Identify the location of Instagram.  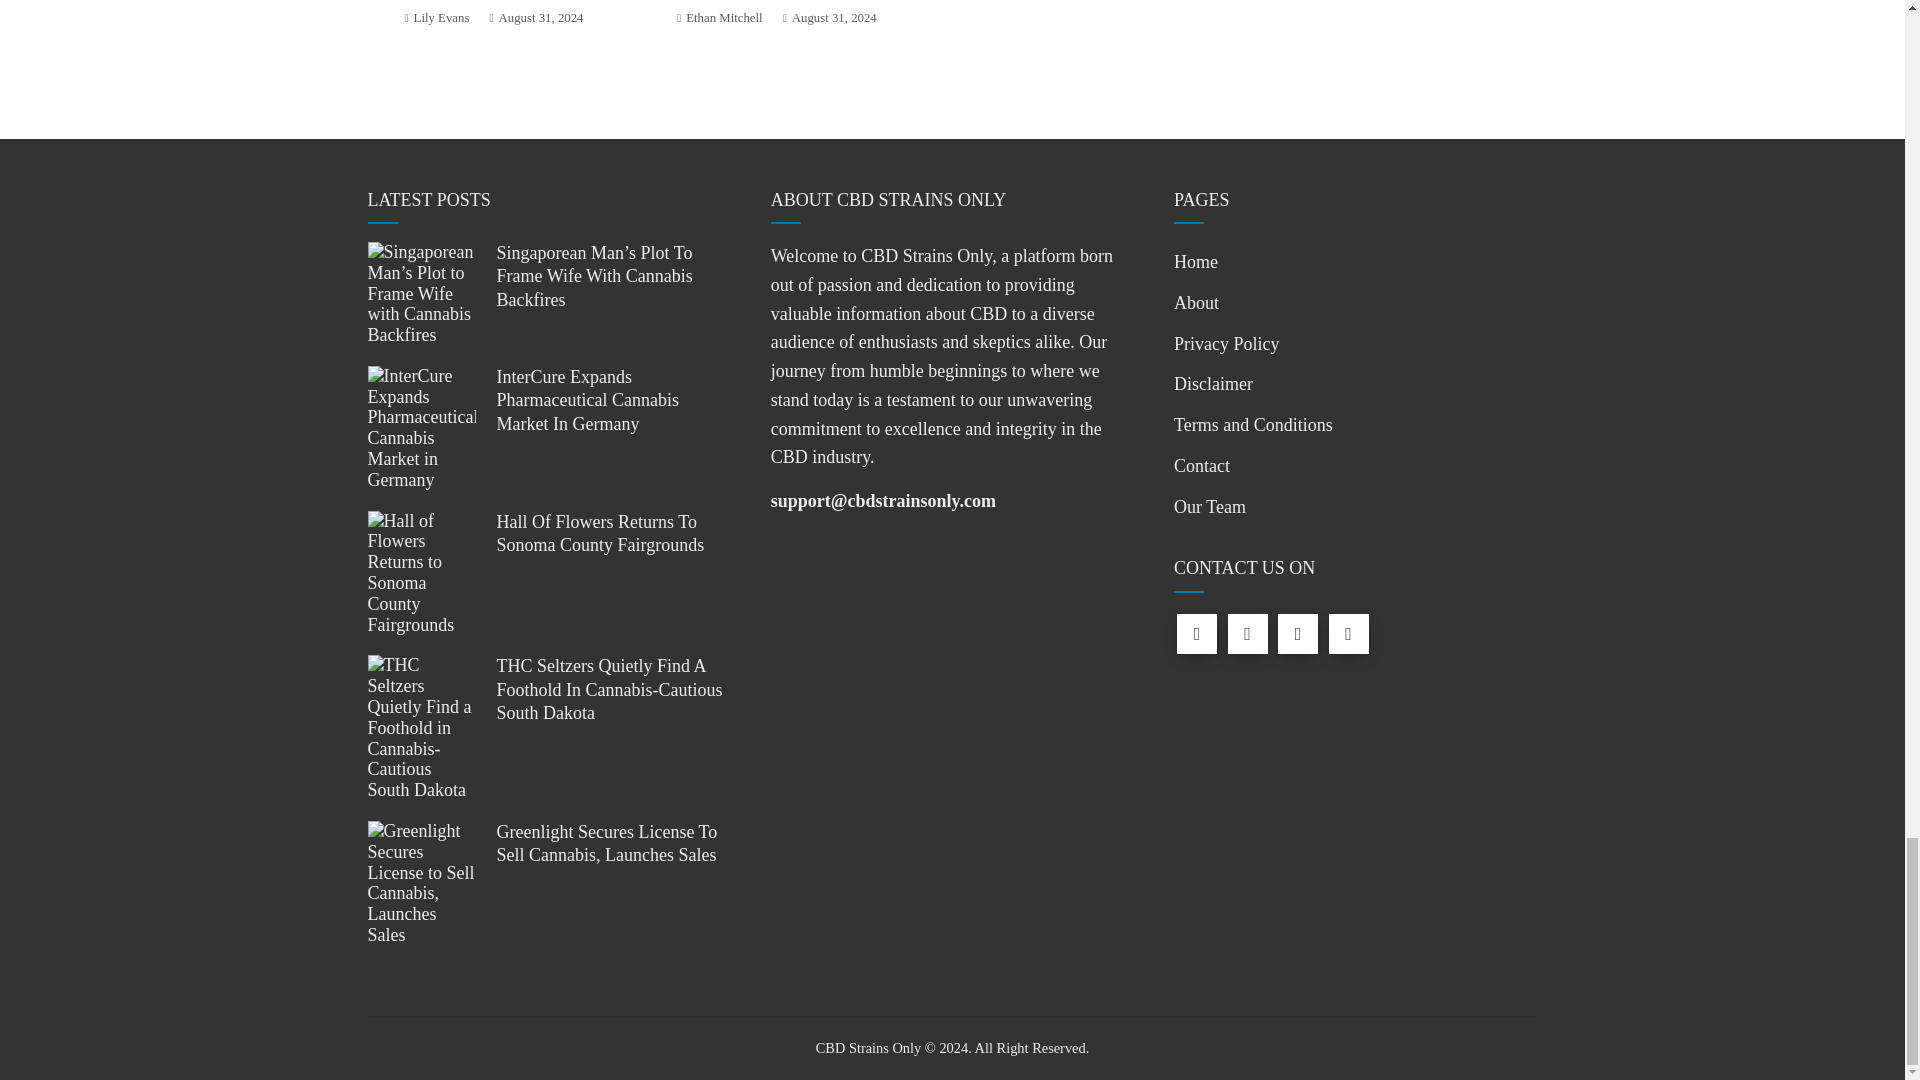
(1298, 634).